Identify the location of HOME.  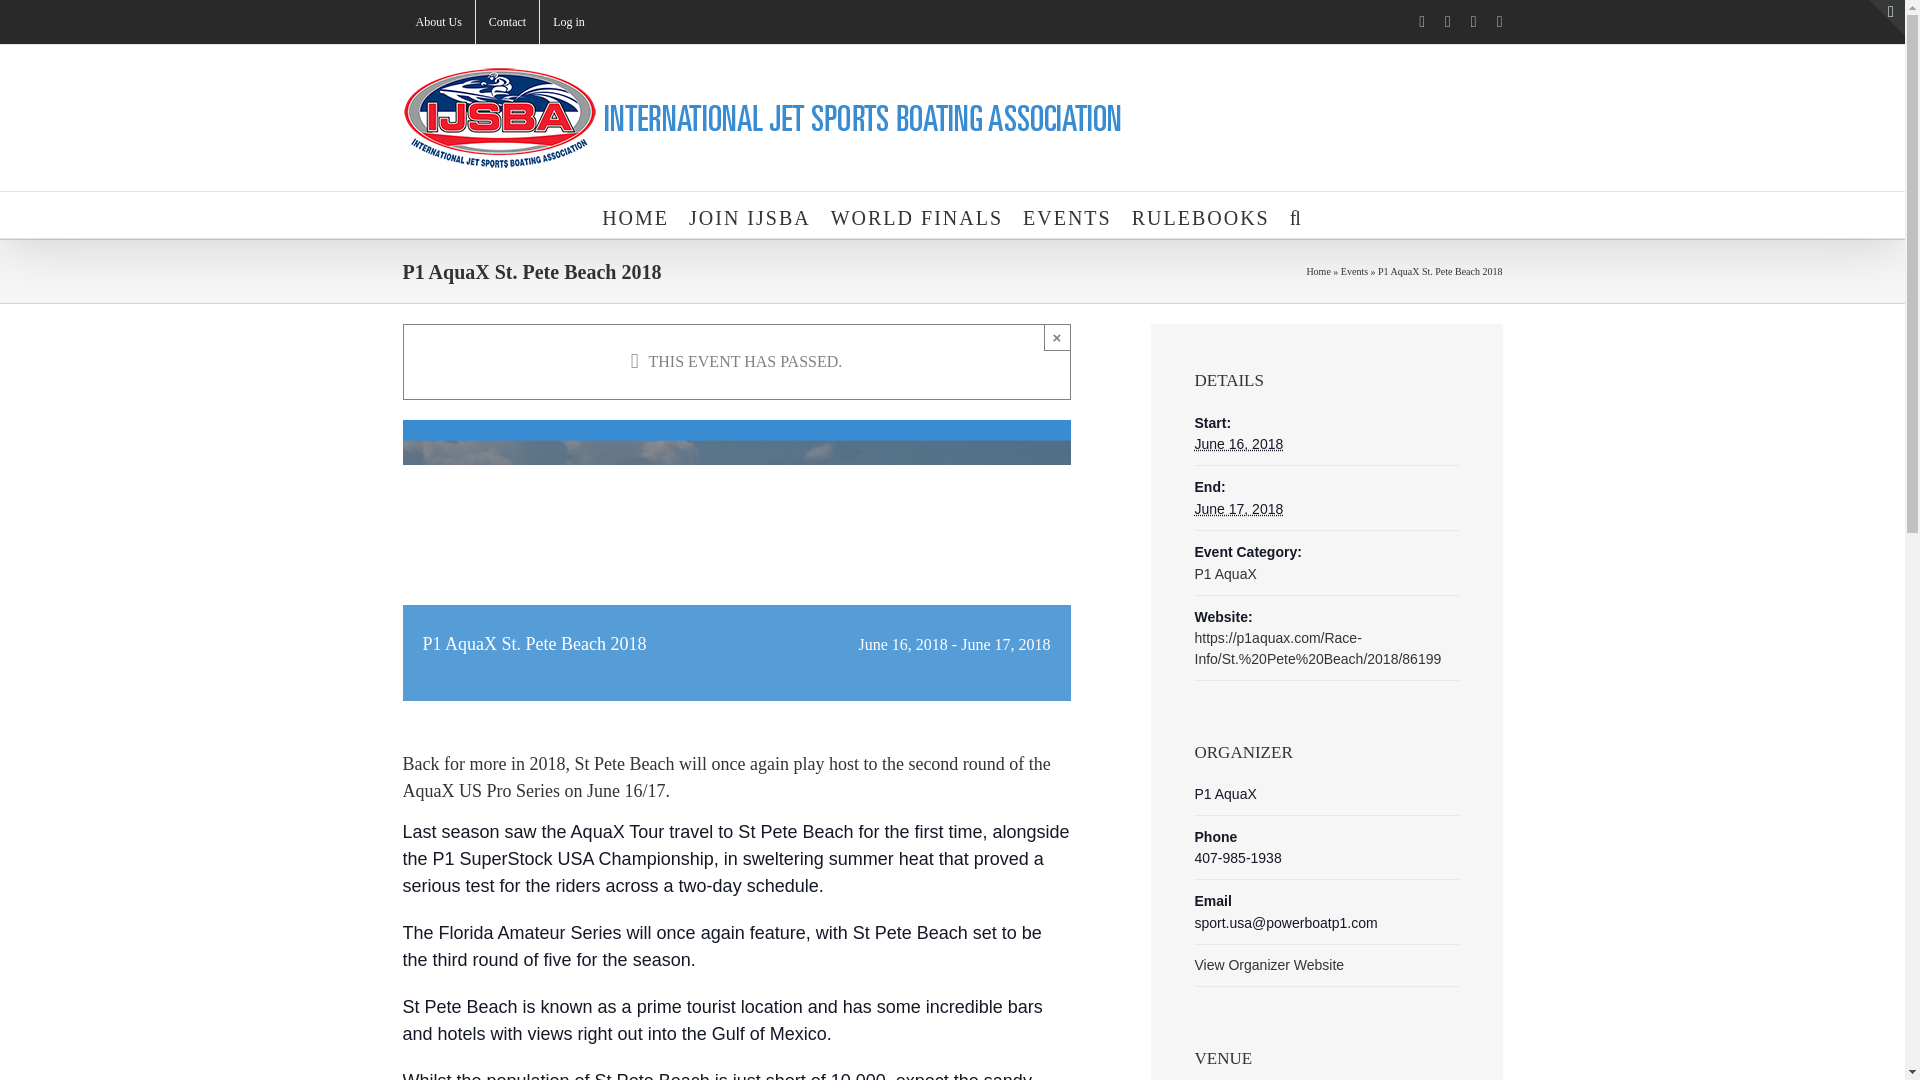
(635, 214).